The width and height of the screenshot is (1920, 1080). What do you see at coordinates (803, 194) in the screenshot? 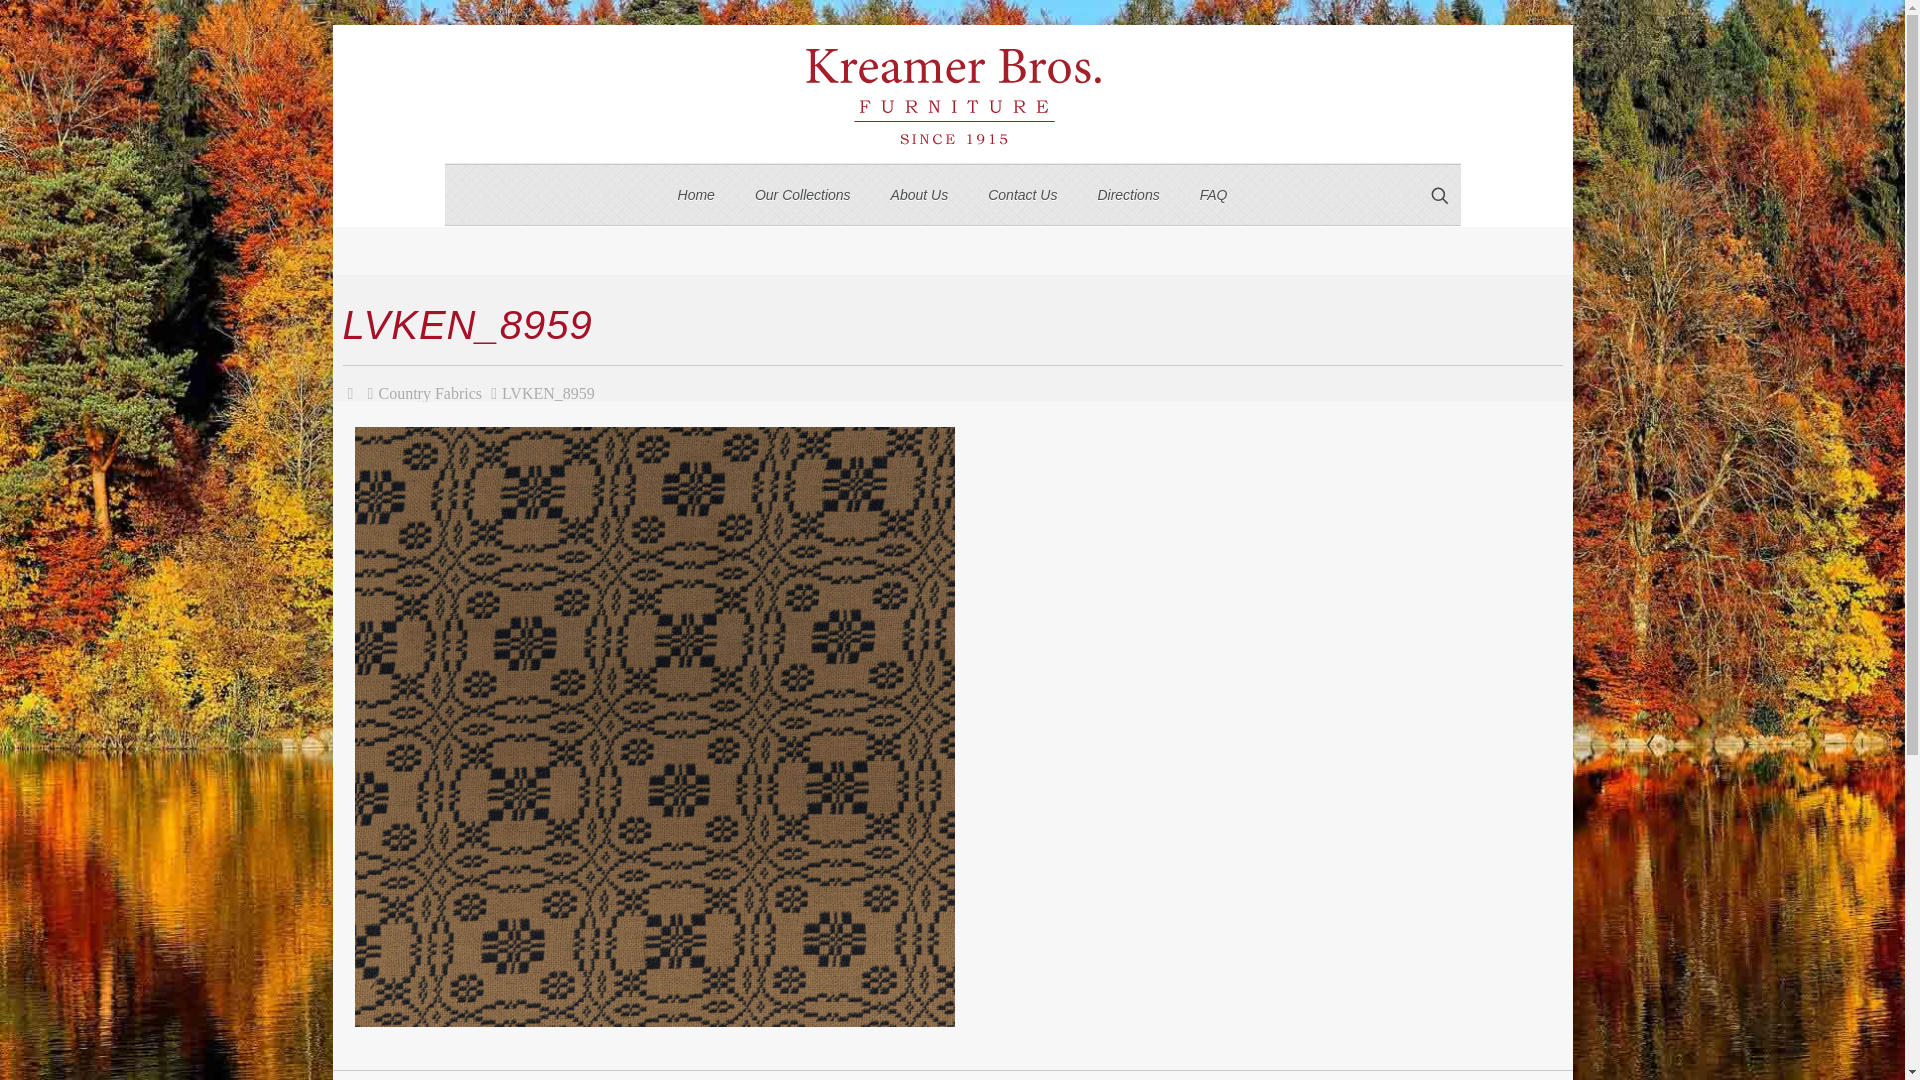
I see `Our Collections` at bounding box center [803, 194].